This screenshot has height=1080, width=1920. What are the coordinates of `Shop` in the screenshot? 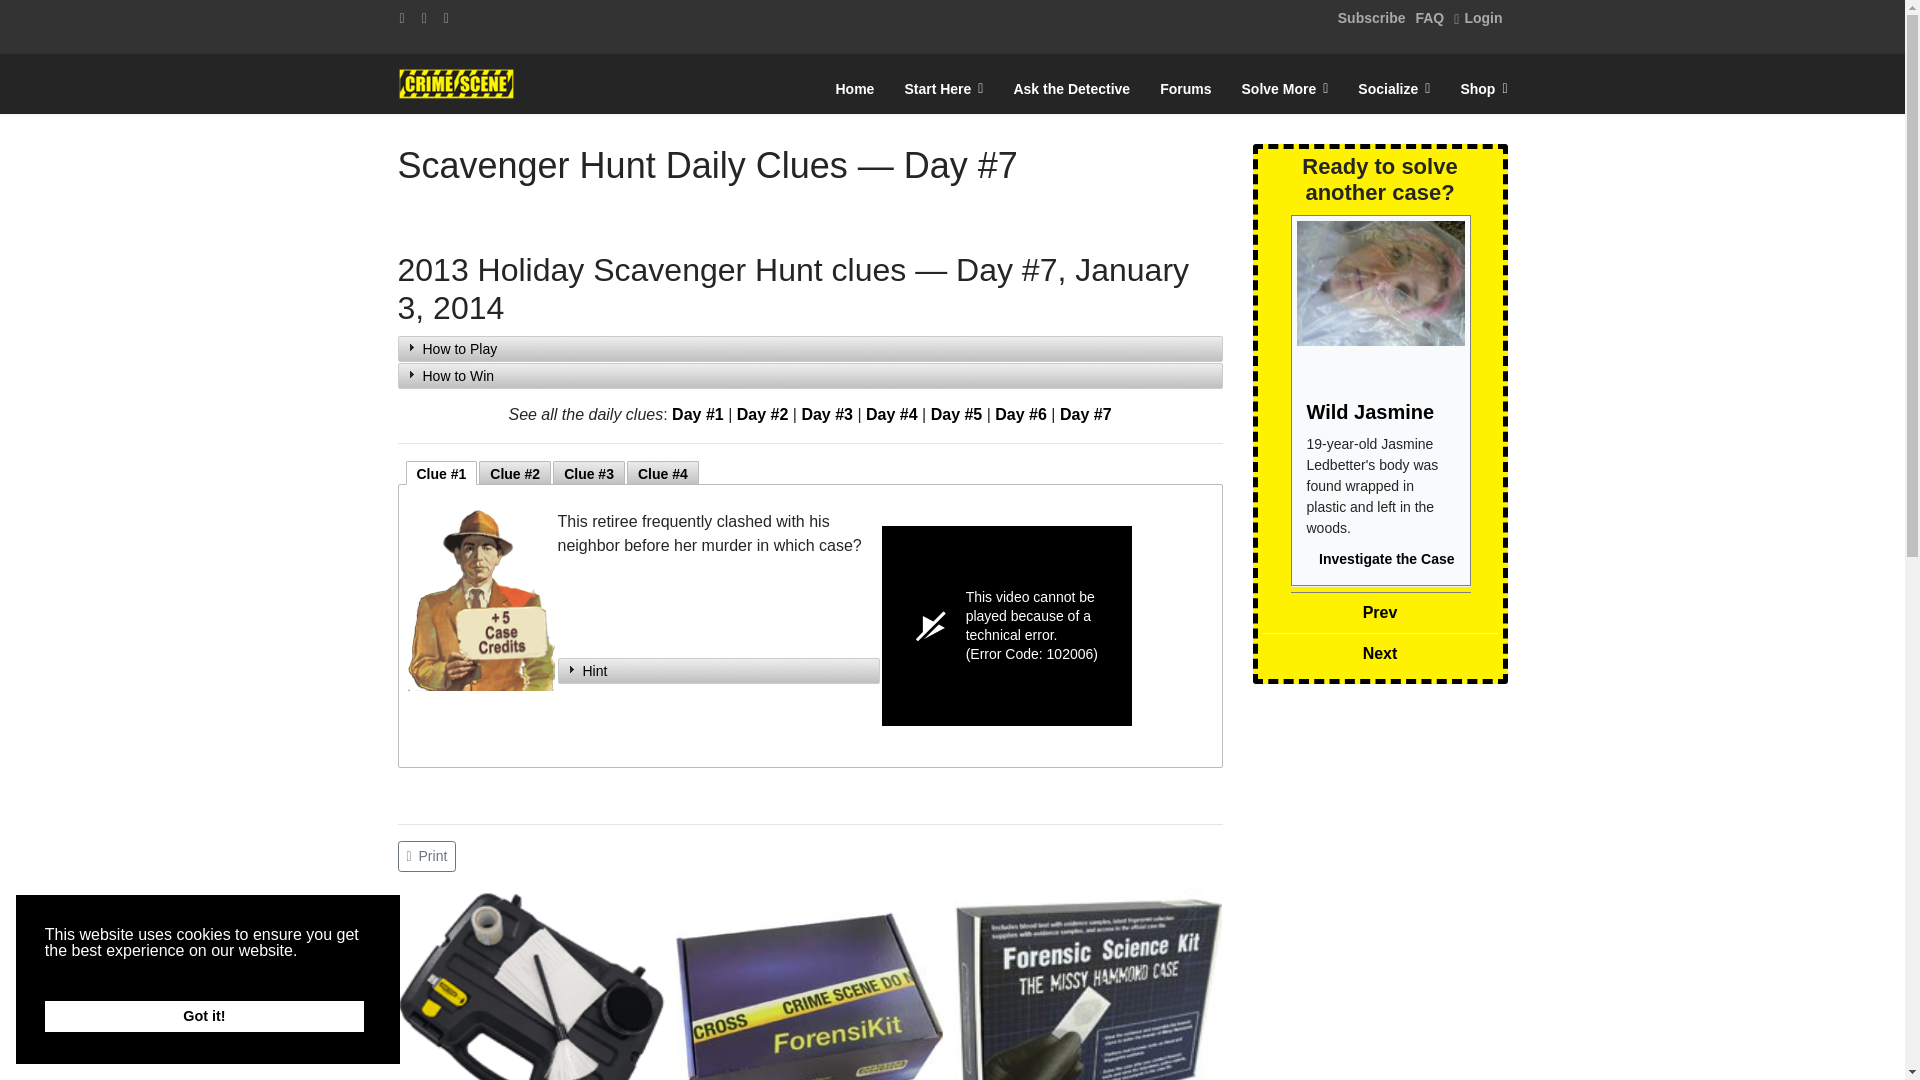 It's located at (1484, 88).